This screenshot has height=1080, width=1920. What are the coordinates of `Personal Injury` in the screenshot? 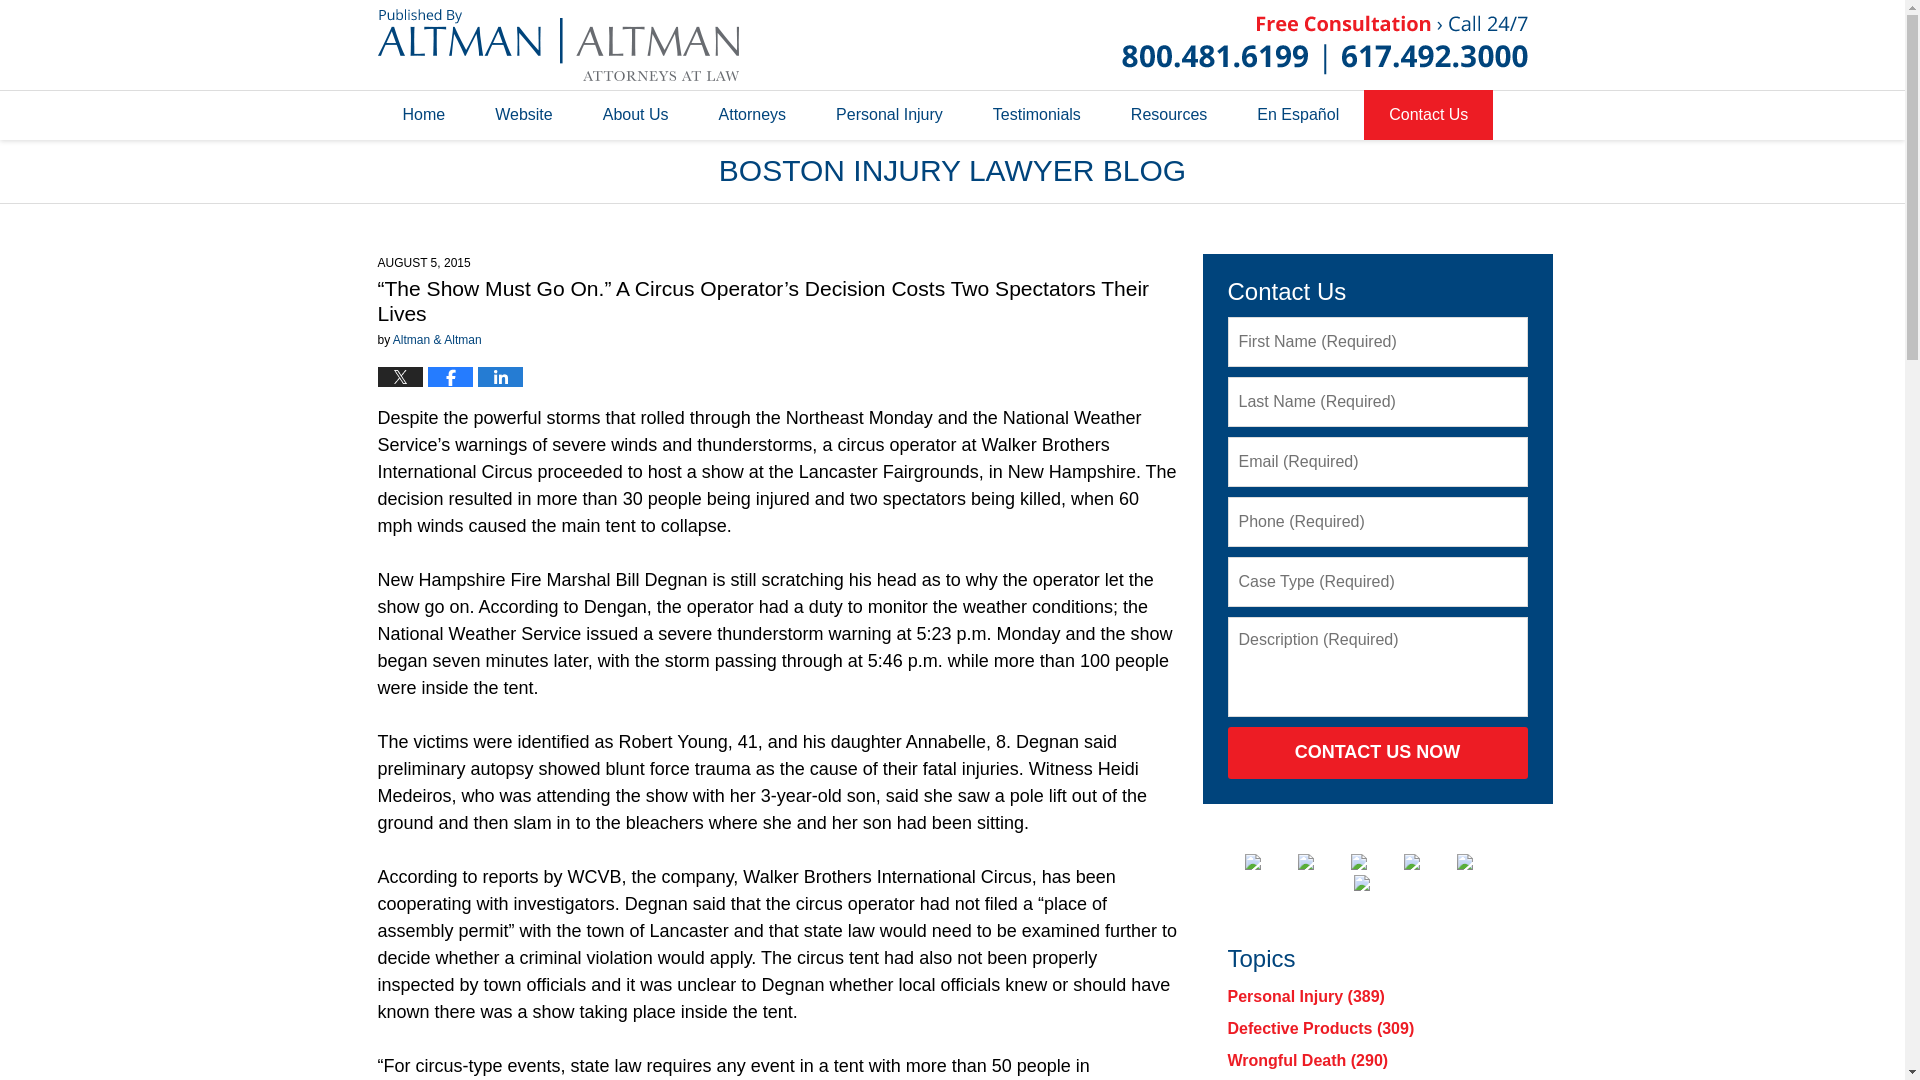 It's located at (888, 114).